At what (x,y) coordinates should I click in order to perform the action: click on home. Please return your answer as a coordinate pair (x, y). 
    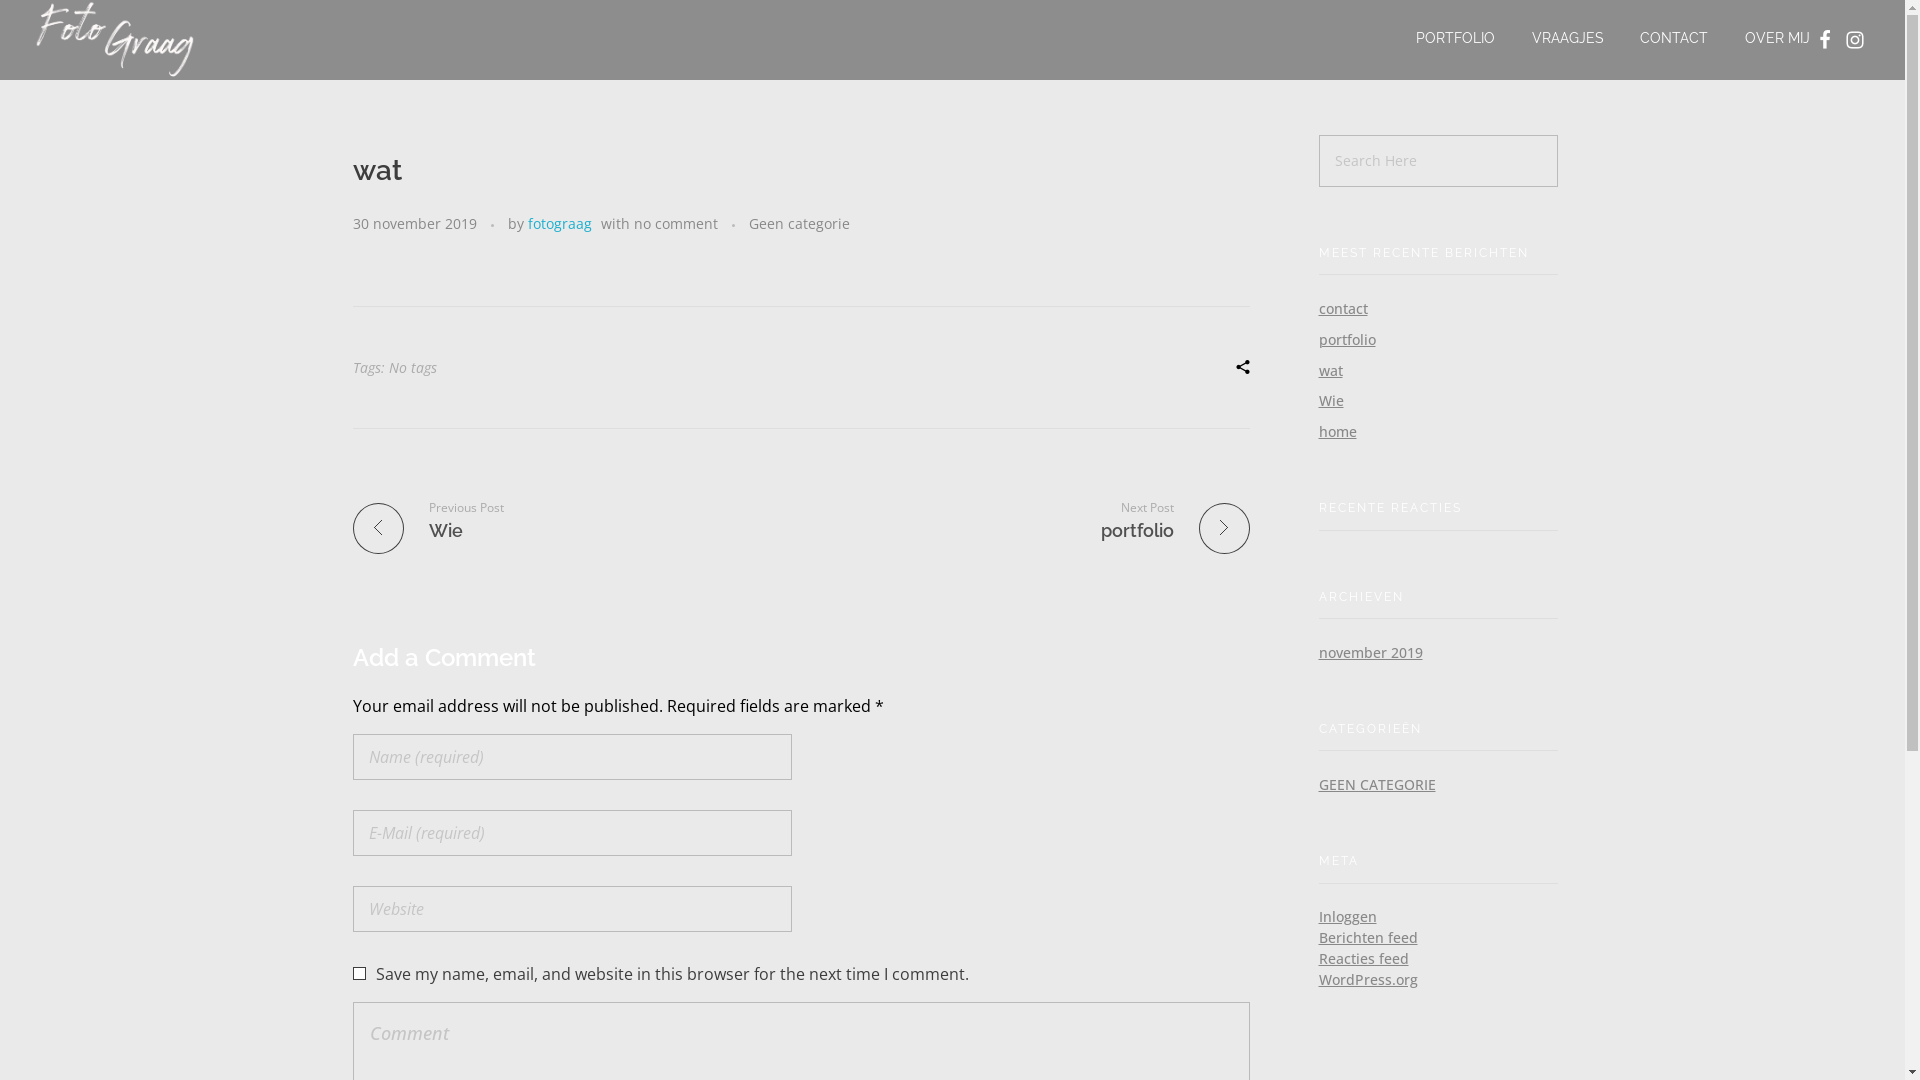
    Looking at the image, I should click on (1337, 432).